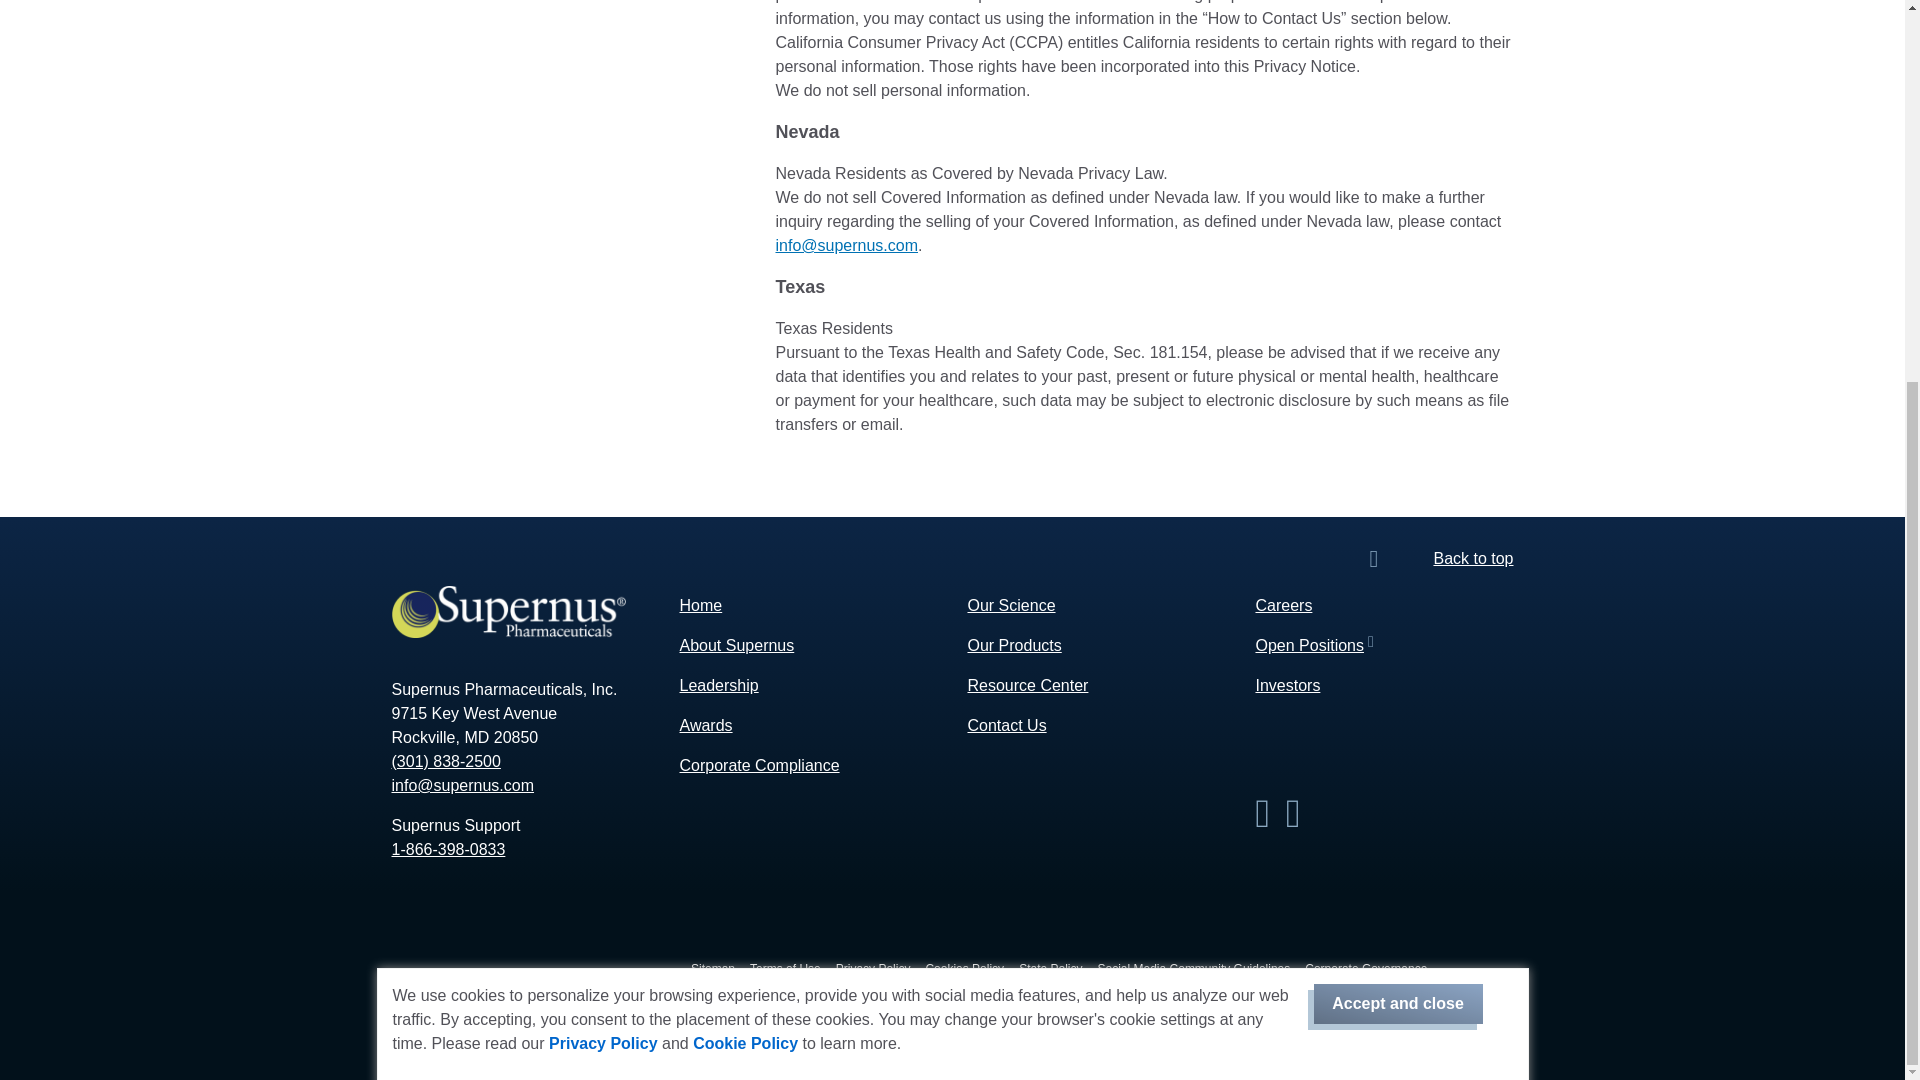 Image resolution: width=1920 pixels, height=1080 pixels. What do you see at coordinates (1398, 422) in the screenshot?
I see `Accept and close` at bounding box center [1398, 422].